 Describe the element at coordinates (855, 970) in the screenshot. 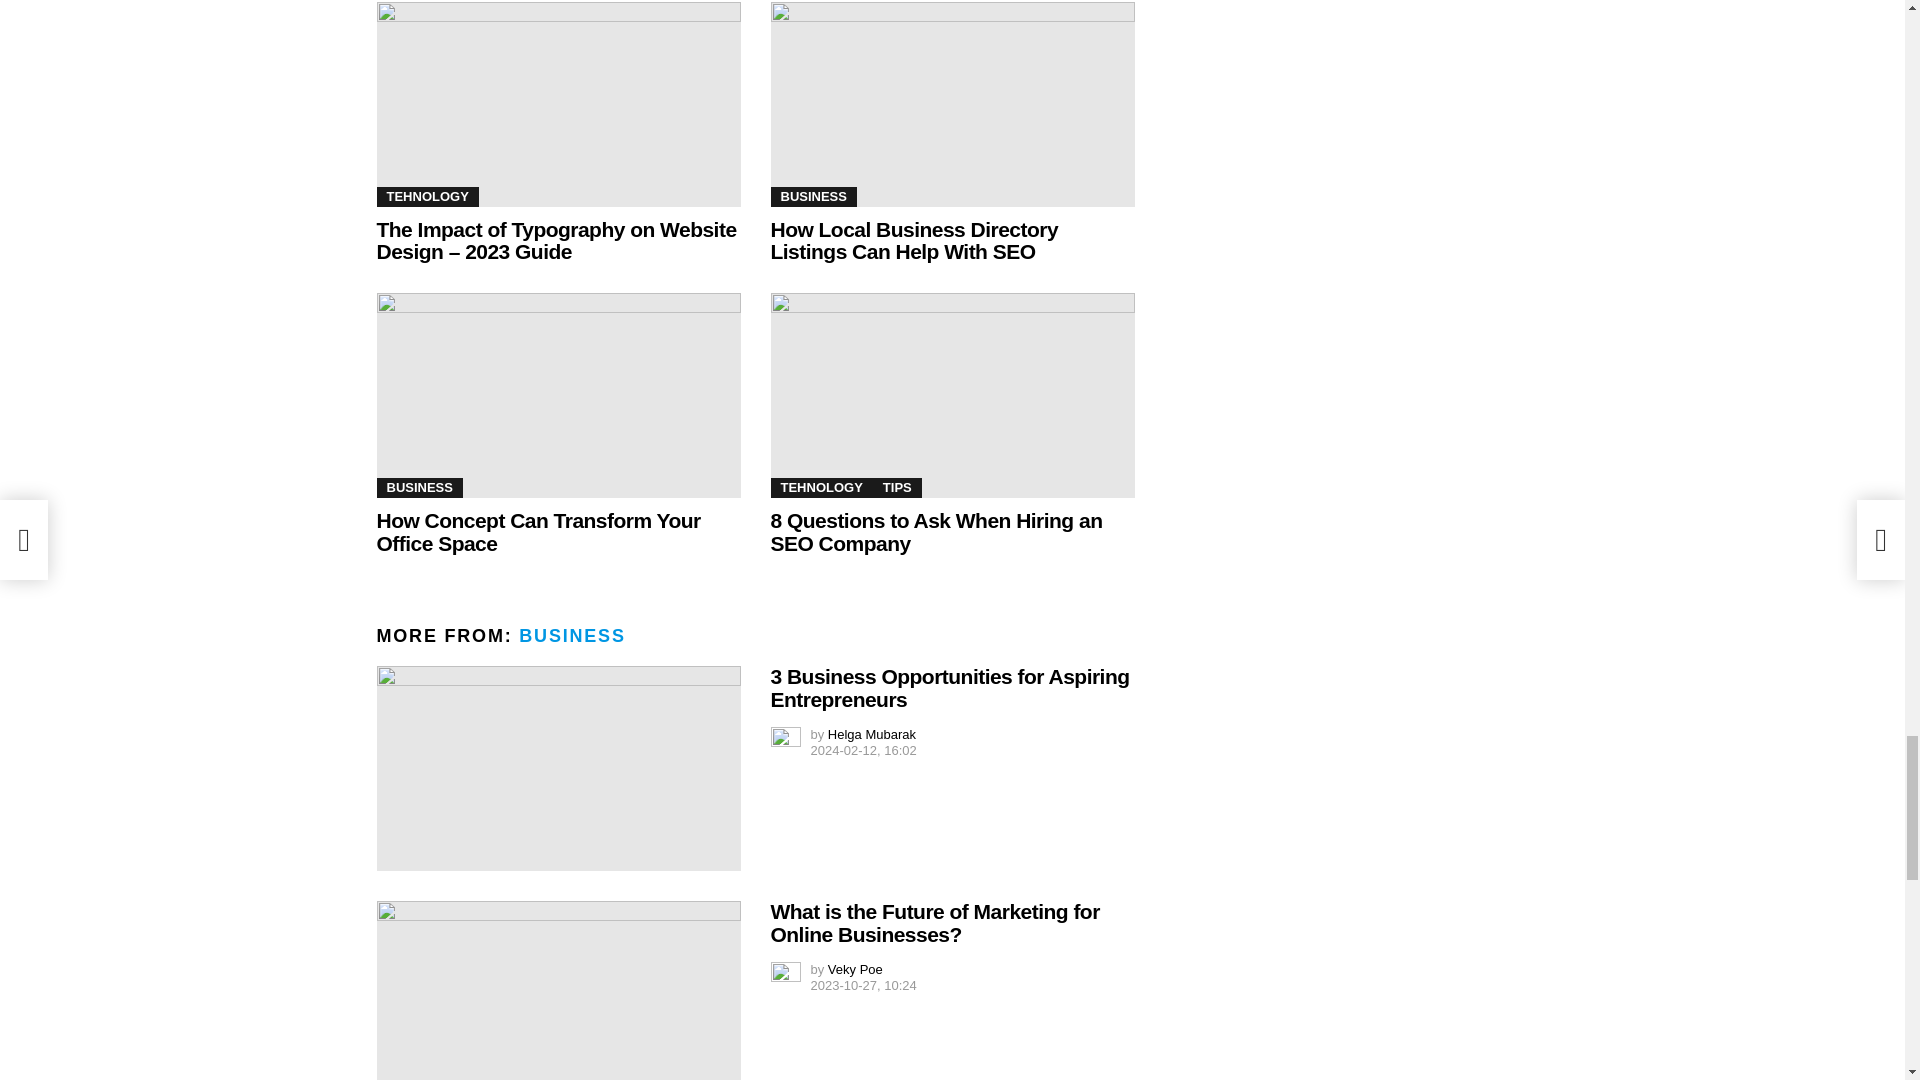

I see `Posts by Veky Poe` at that location.